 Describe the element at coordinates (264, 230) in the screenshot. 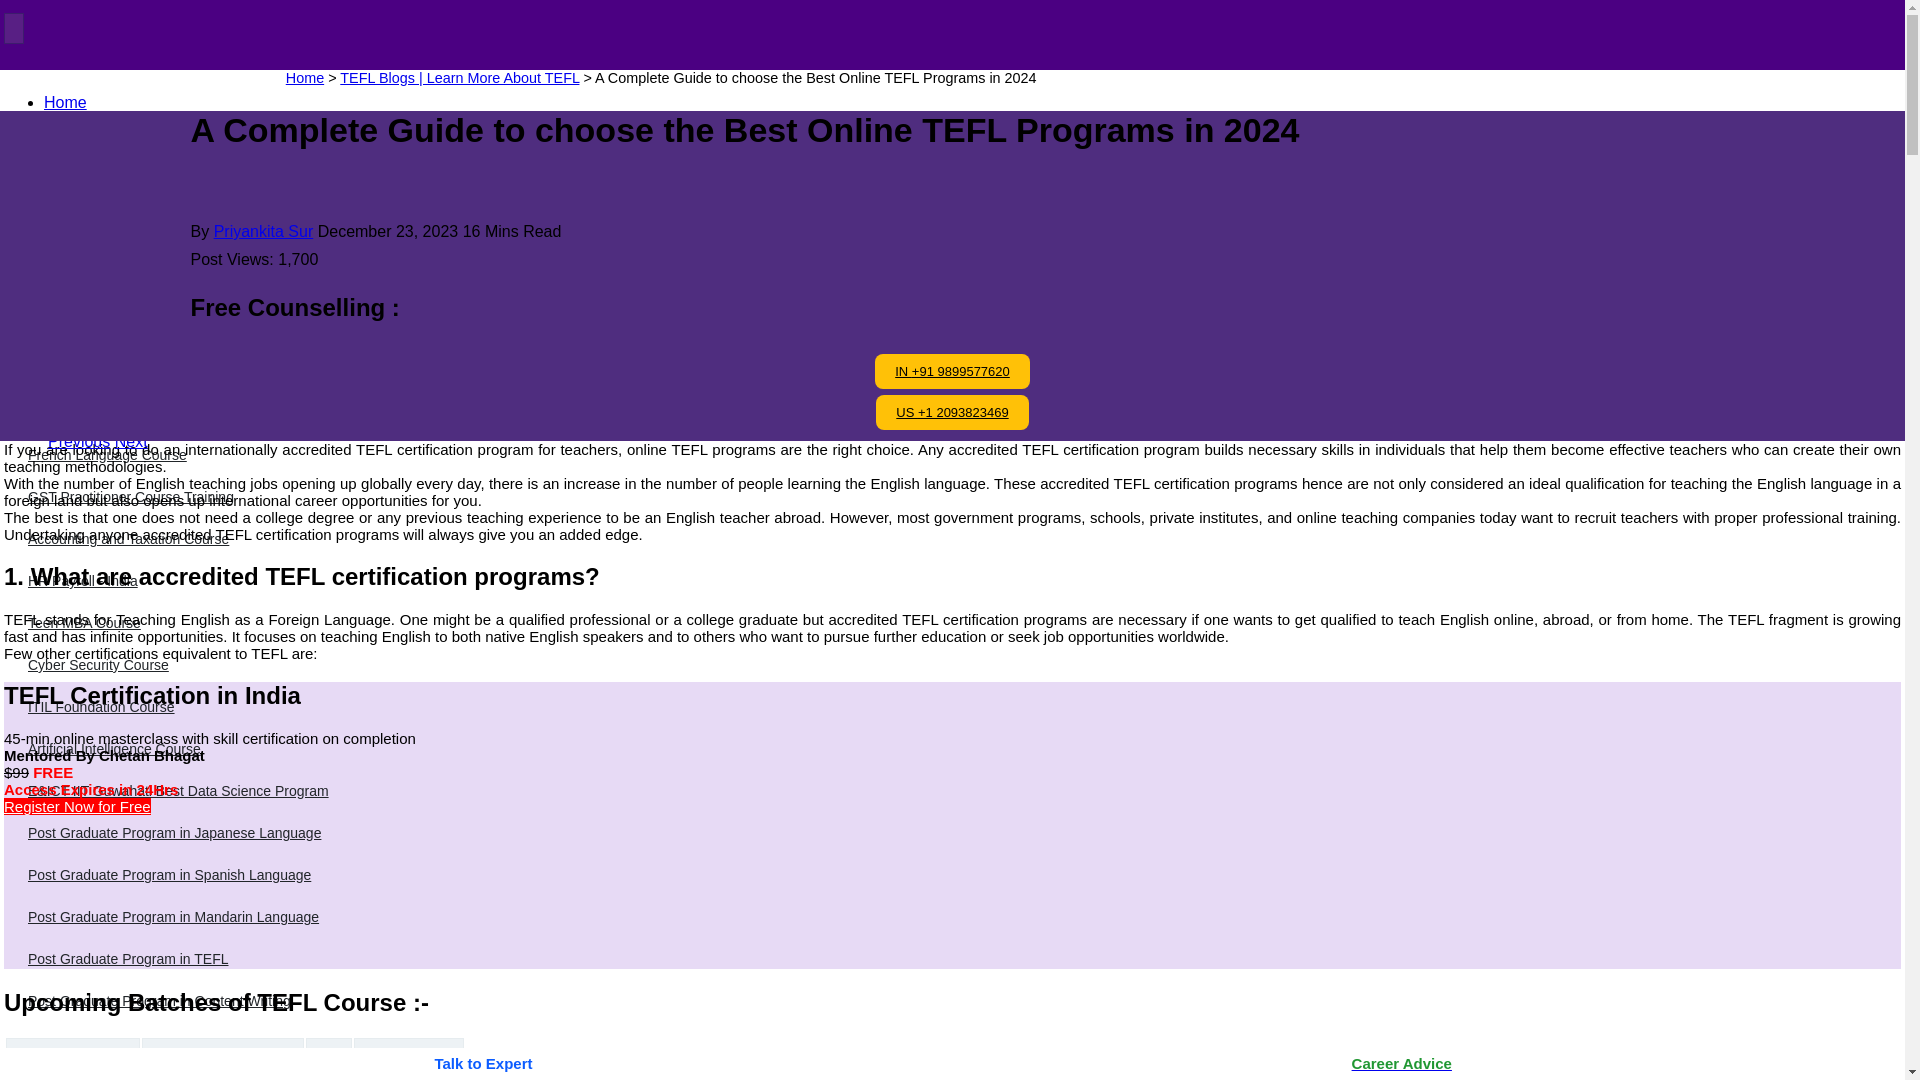

I see `Posts by Priyankita Sur` at that location.